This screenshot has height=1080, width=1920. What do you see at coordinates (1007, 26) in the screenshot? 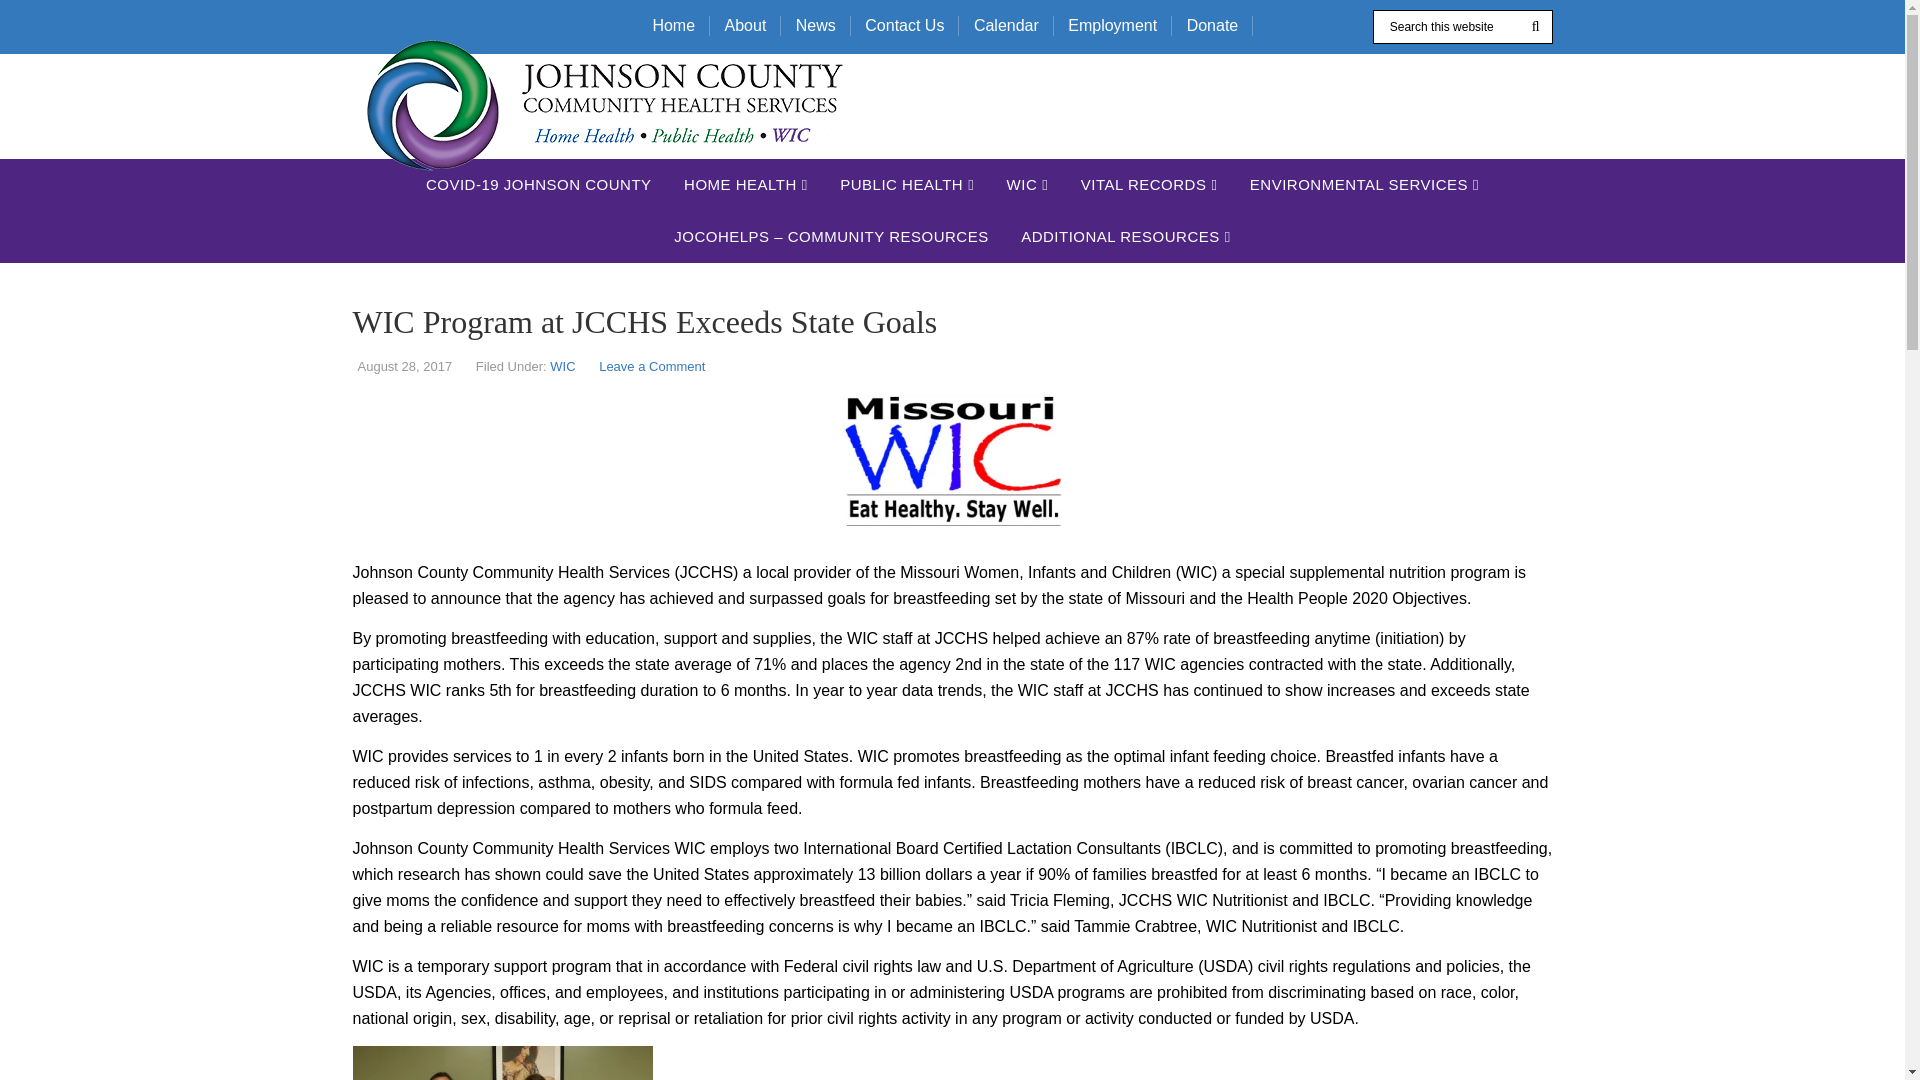
I see `Calendar` at bounding box center [1007, 26].